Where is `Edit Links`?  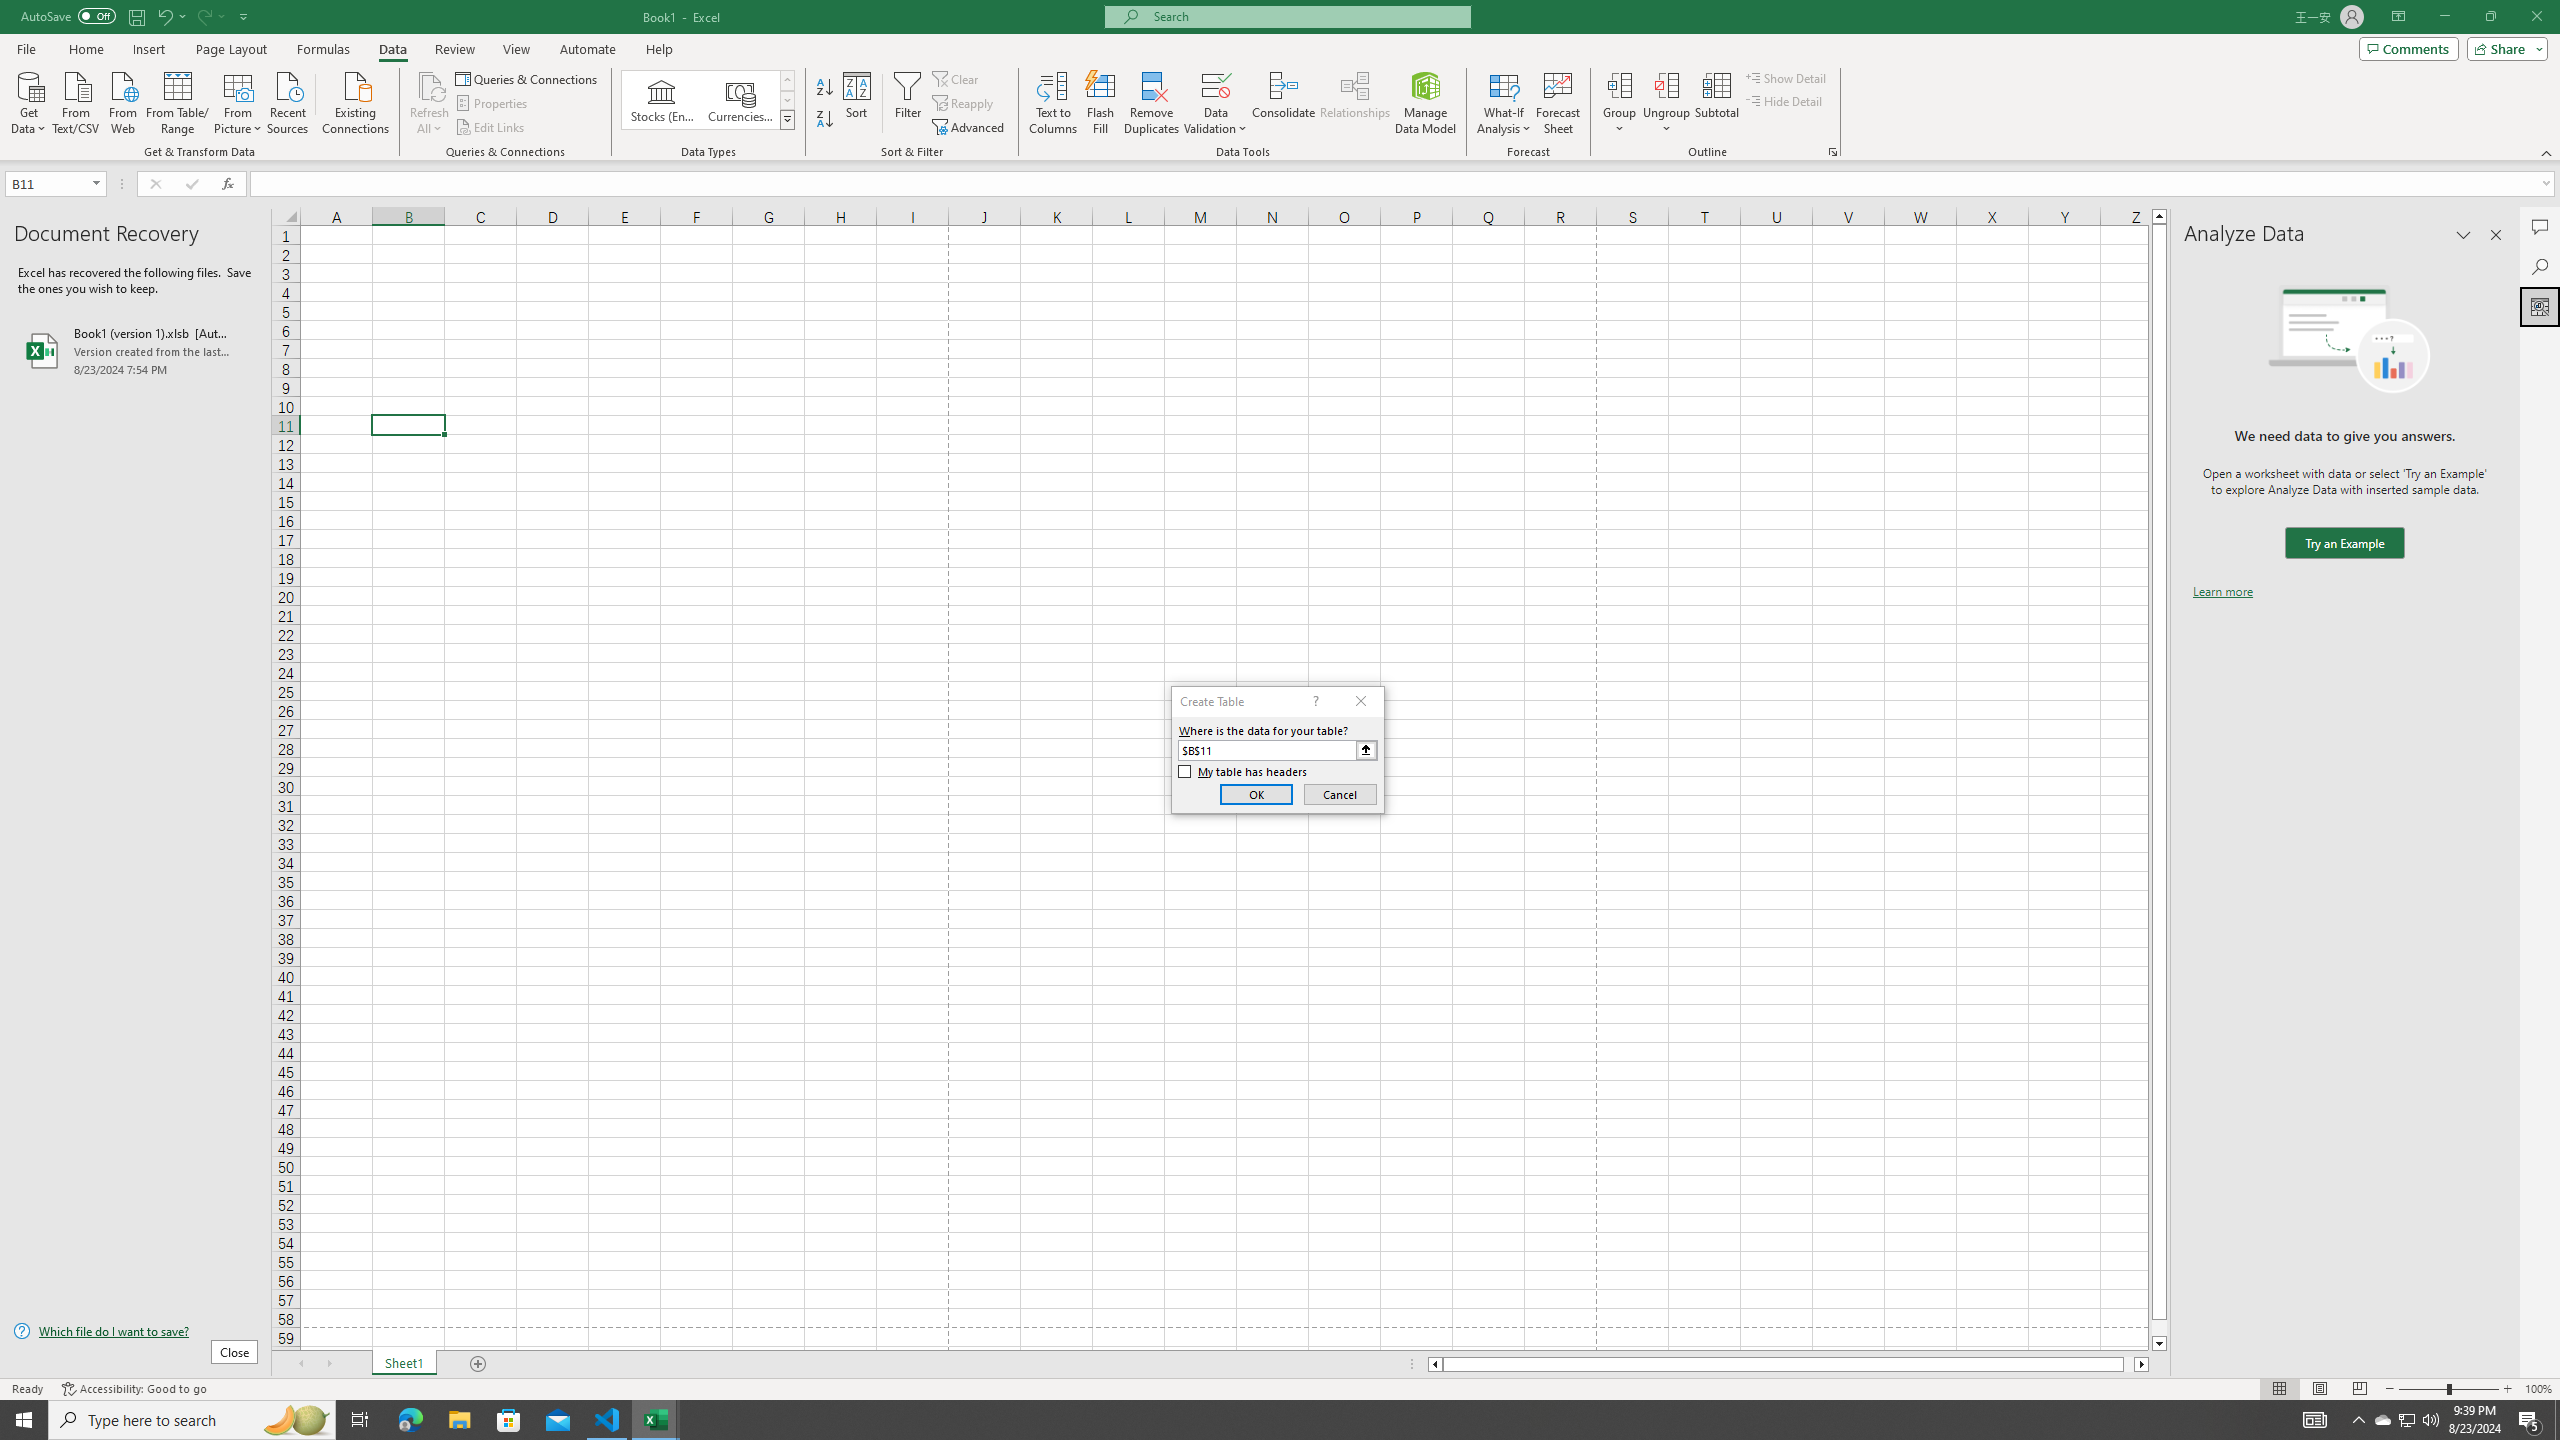 Edit Links is located at coordinates (491, 128).